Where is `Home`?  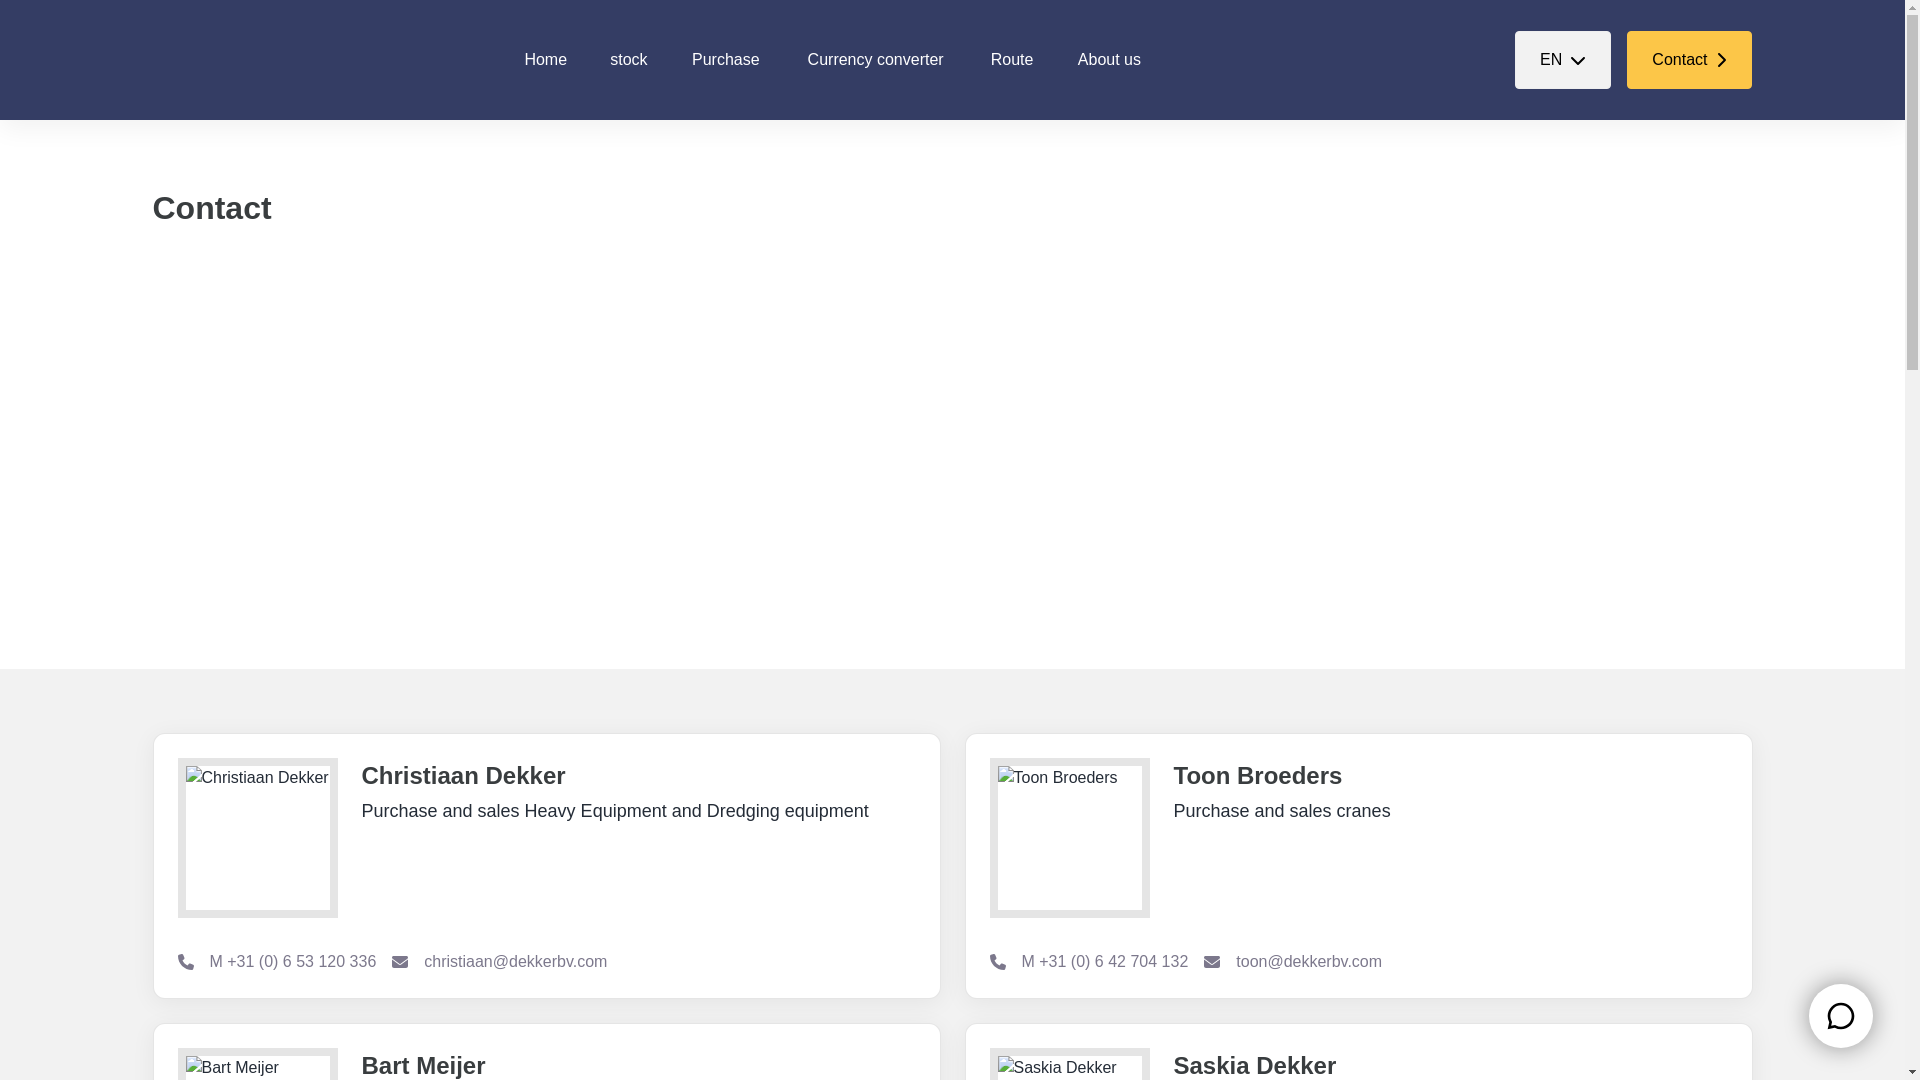 Home is located at coordinates (1012, 59).